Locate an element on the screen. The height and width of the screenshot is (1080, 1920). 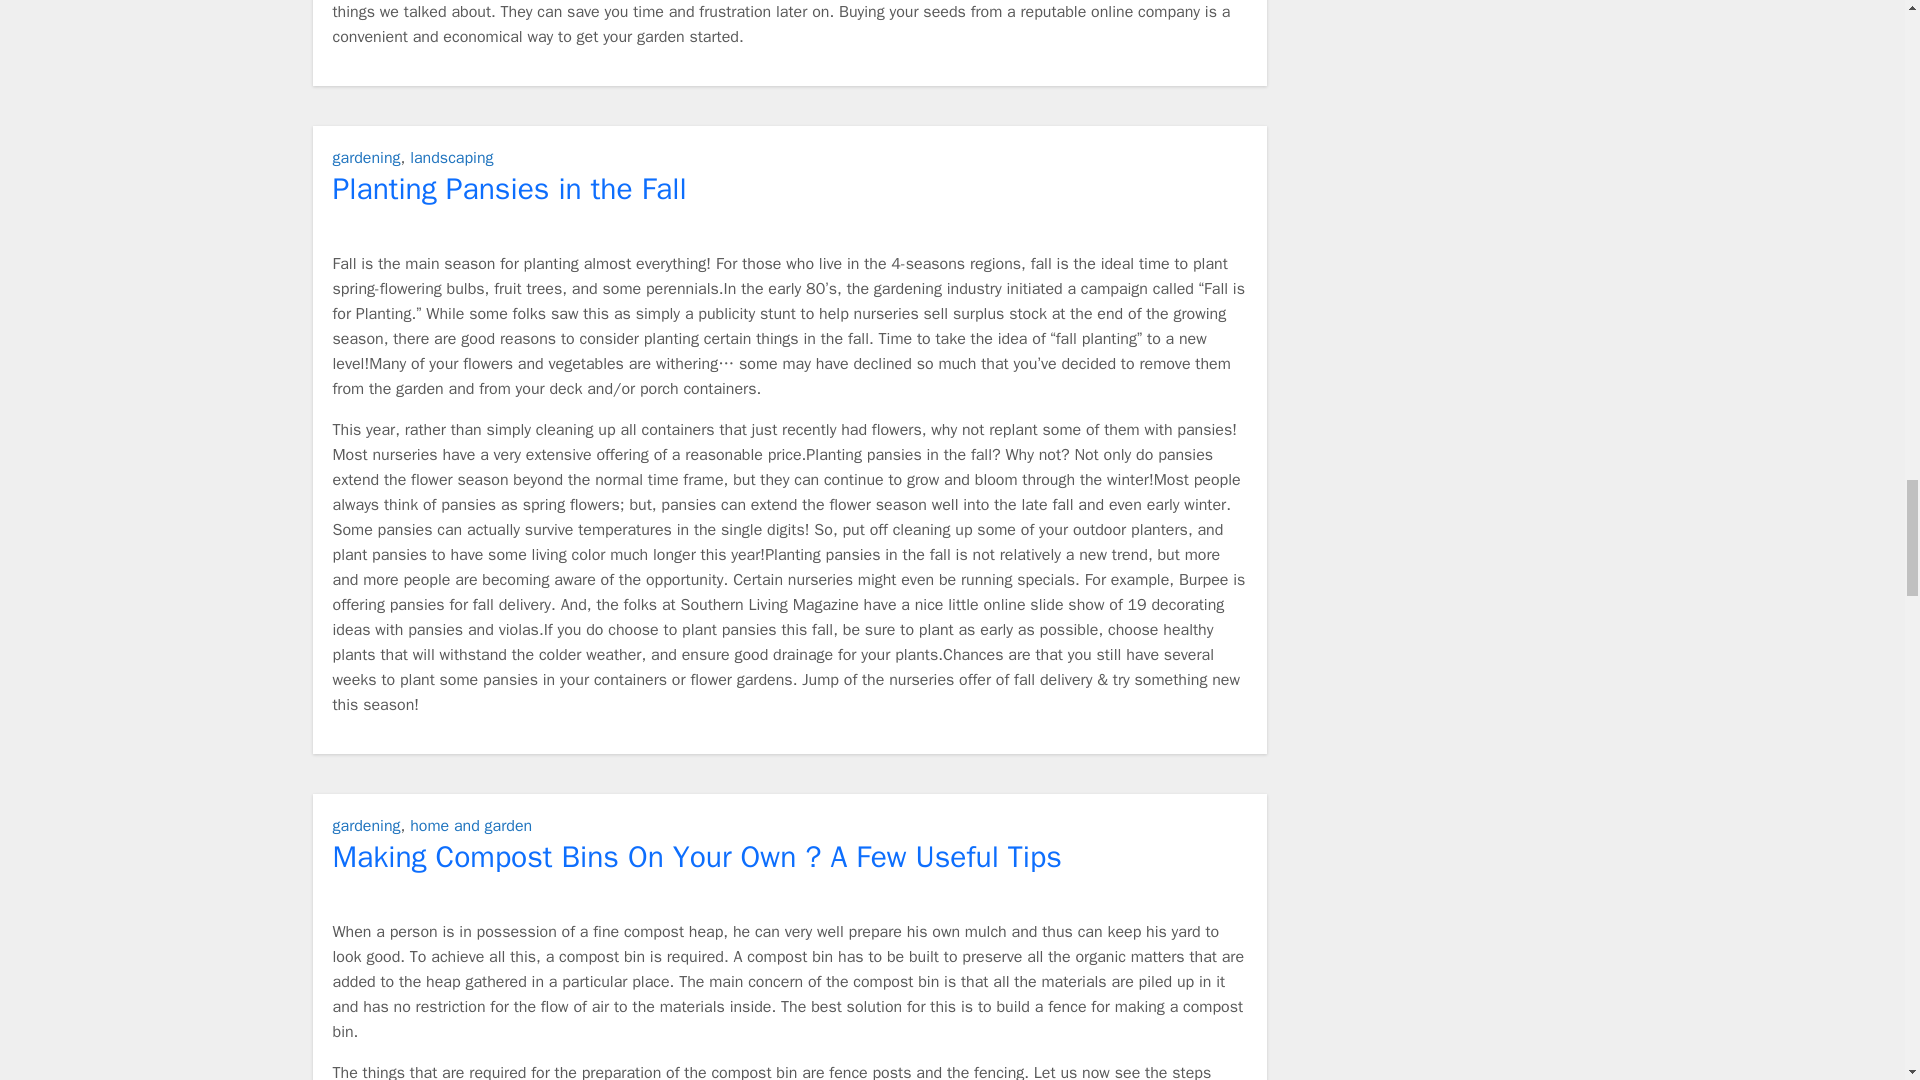
home and garden is located at coordinates (470, 826).